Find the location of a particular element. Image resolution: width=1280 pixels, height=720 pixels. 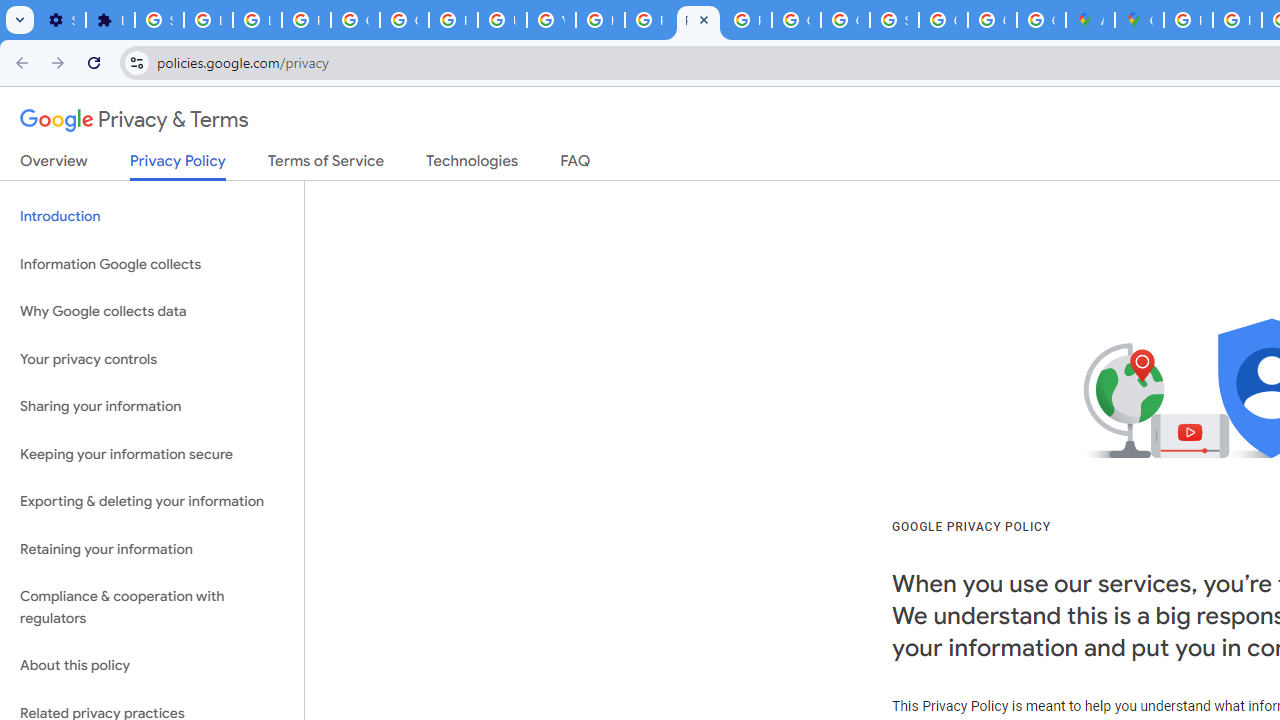

About this policy is located at coordinates (152, 666).